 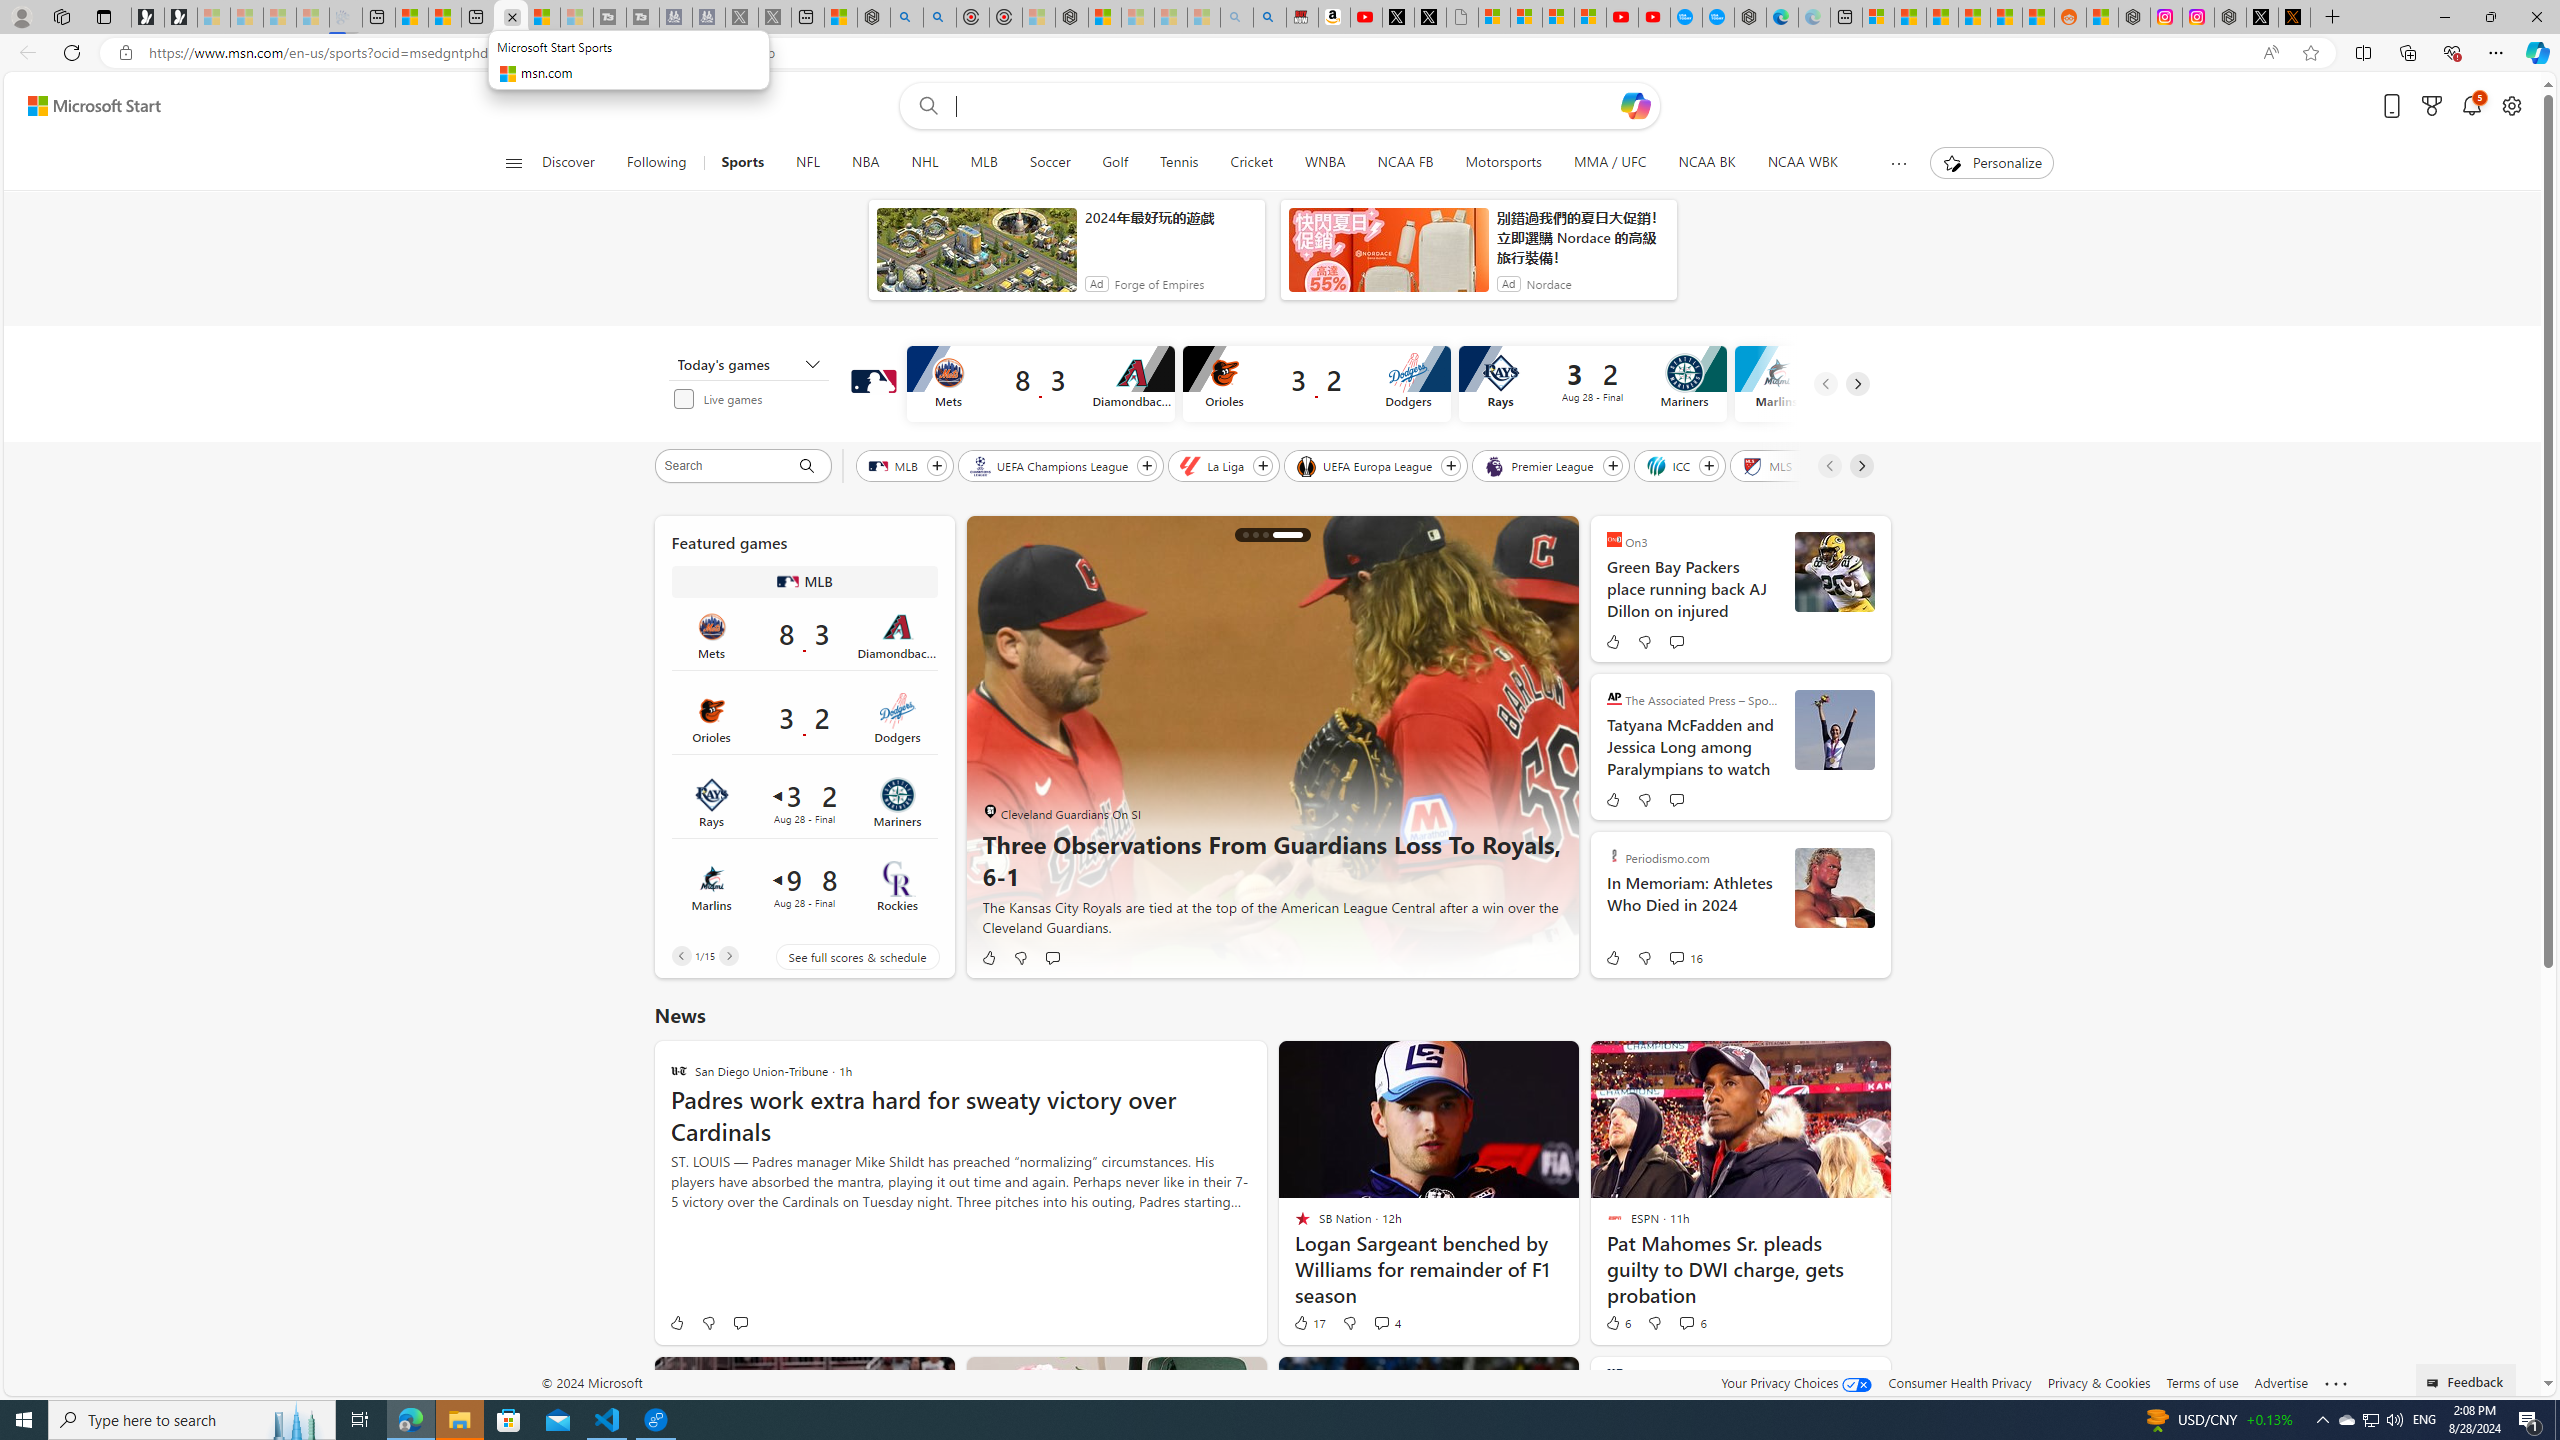 I want to click on View comments 16 Comment, so click(x=1676, y=958).